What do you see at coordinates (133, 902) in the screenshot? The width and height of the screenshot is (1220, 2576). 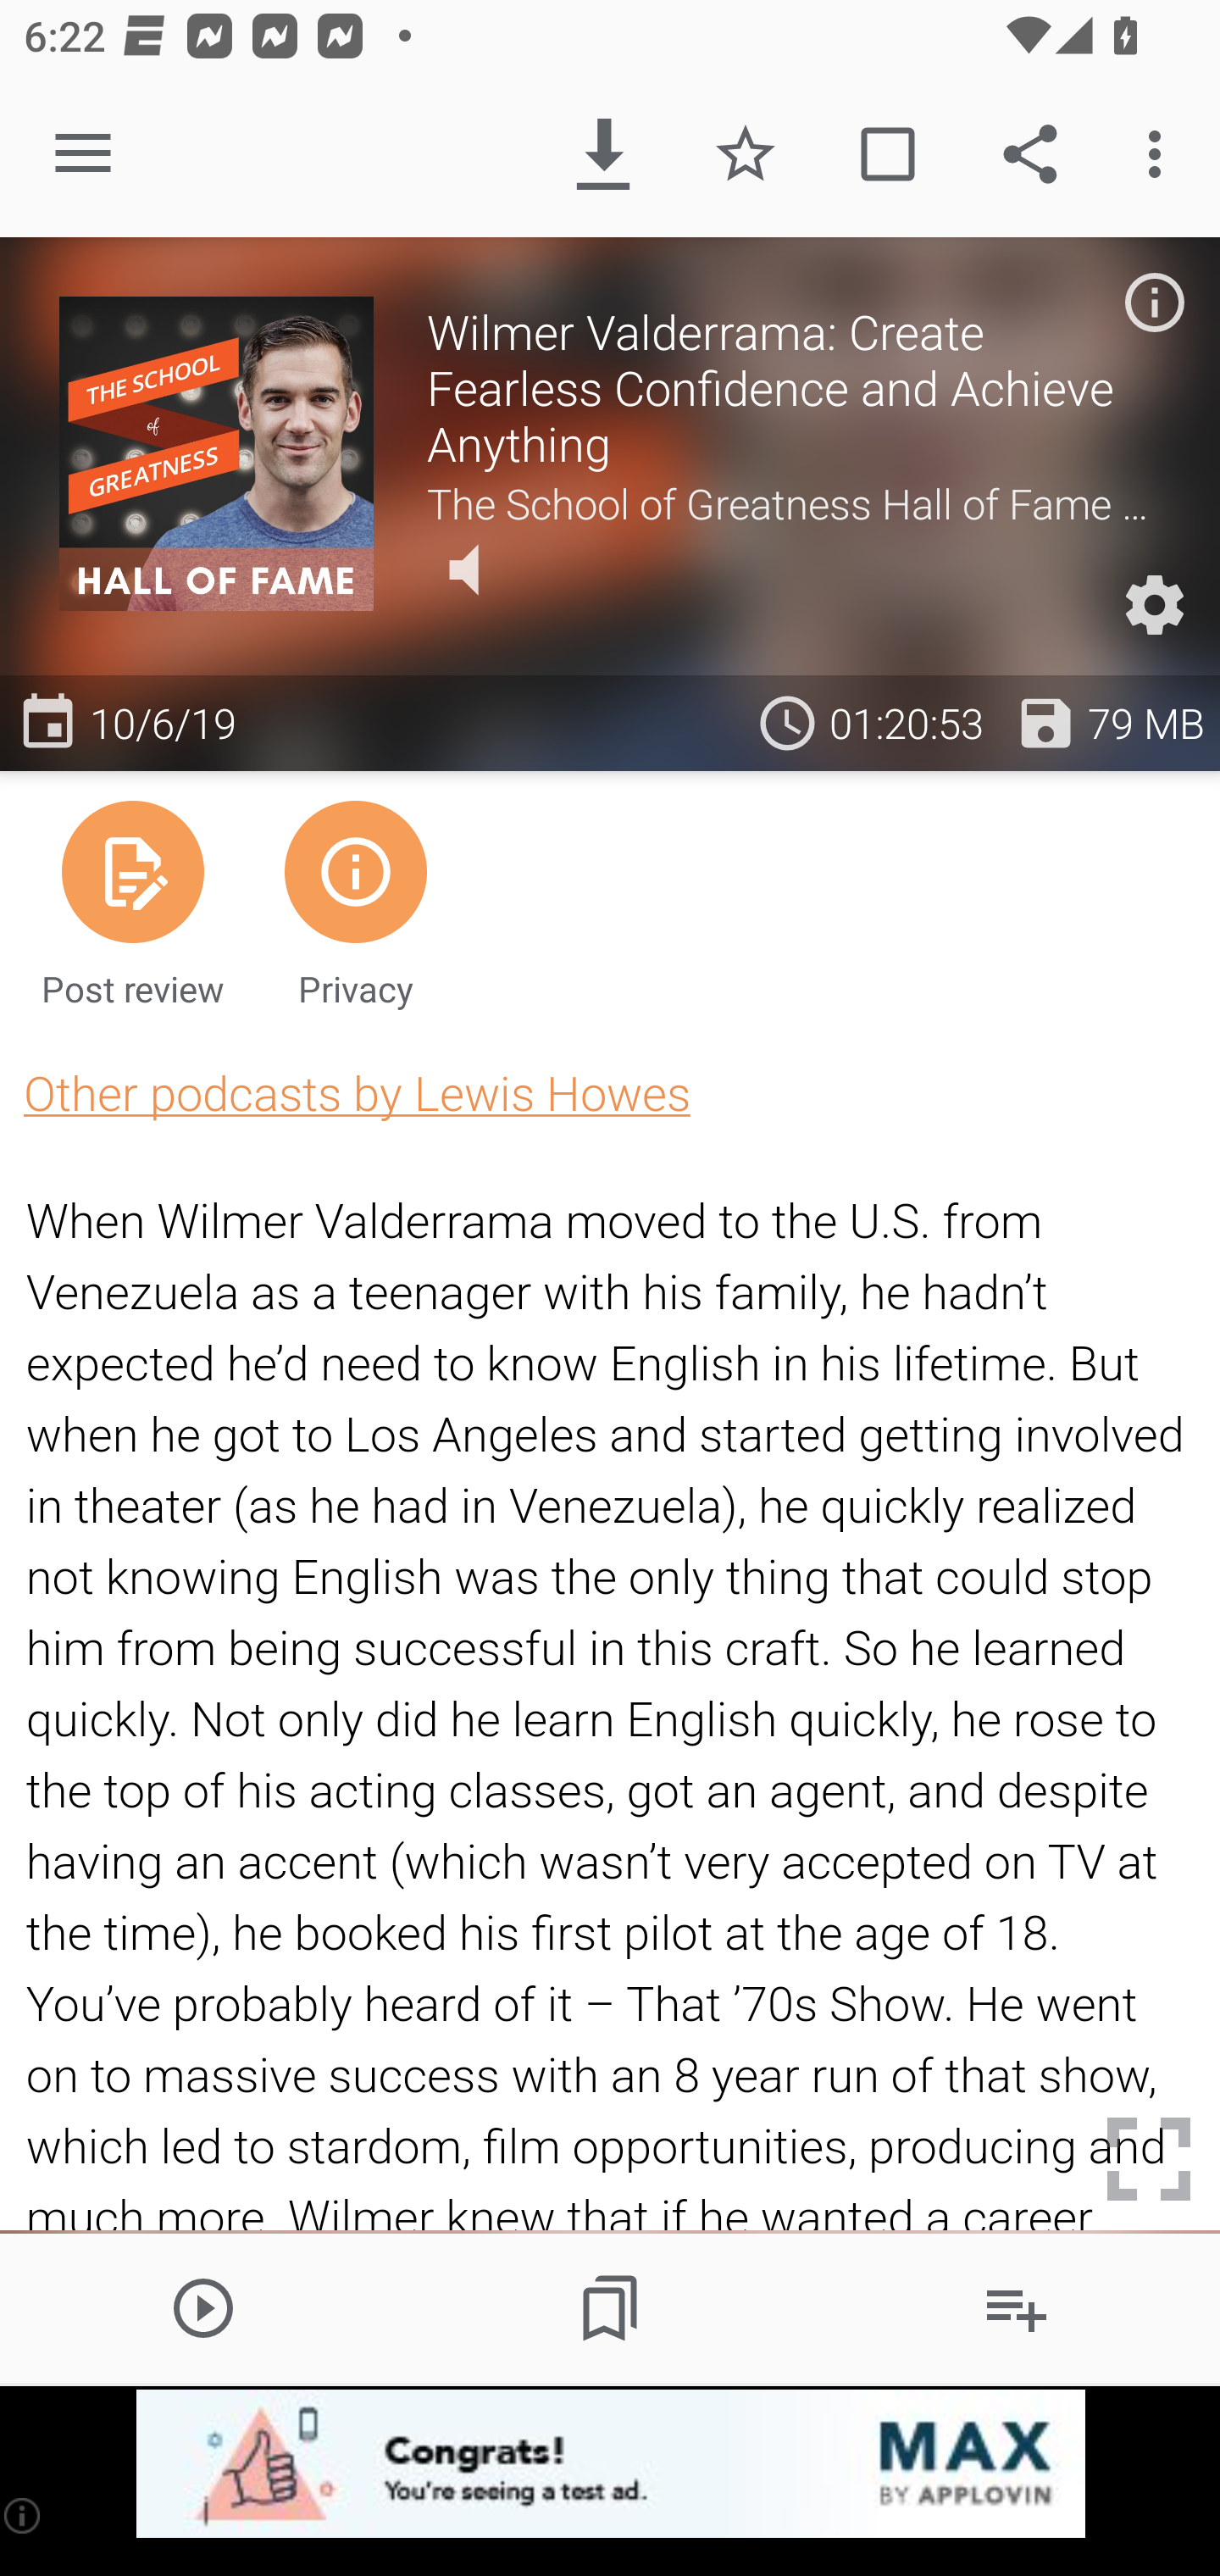 I see `Post review` at bounding box center [133, 902].